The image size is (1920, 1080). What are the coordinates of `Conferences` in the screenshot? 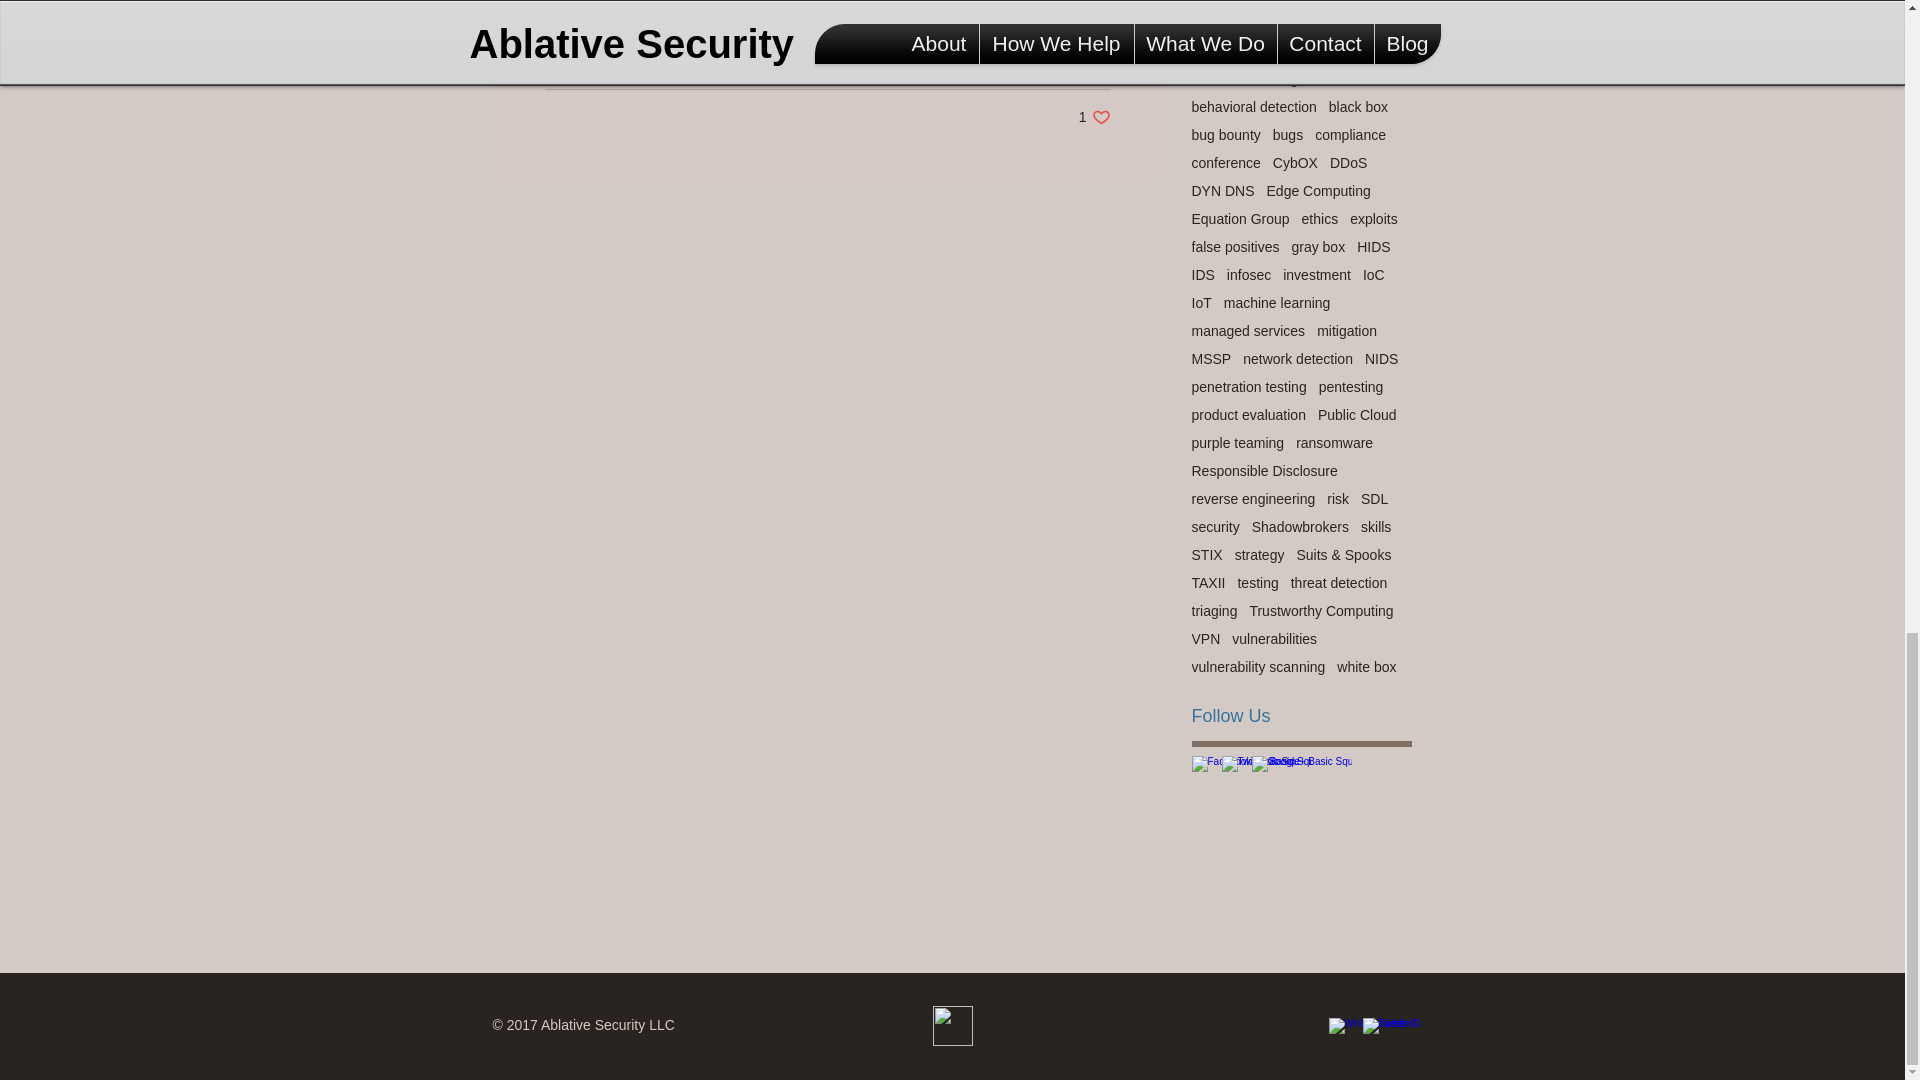 It's located at (1070, 57).